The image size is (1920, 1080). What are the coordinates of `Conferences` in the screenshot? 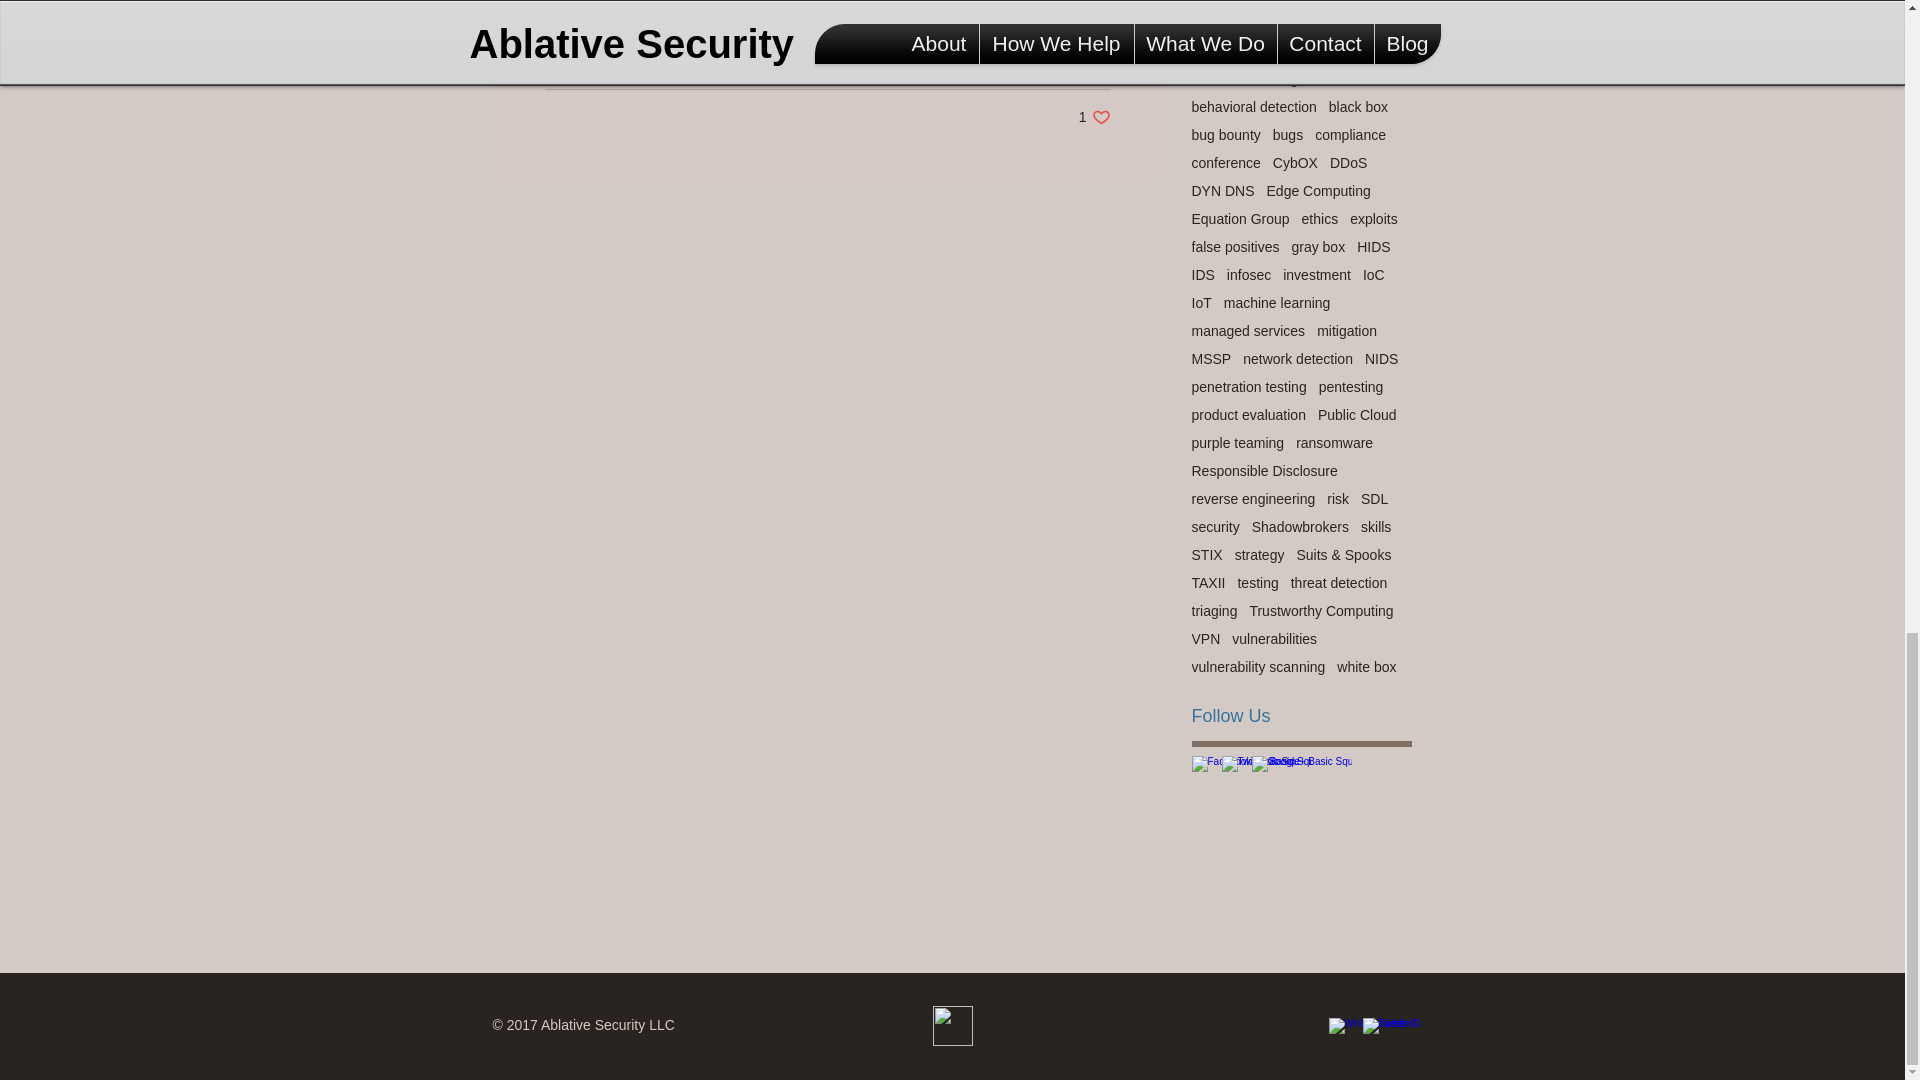 It's located at (1070, 57).